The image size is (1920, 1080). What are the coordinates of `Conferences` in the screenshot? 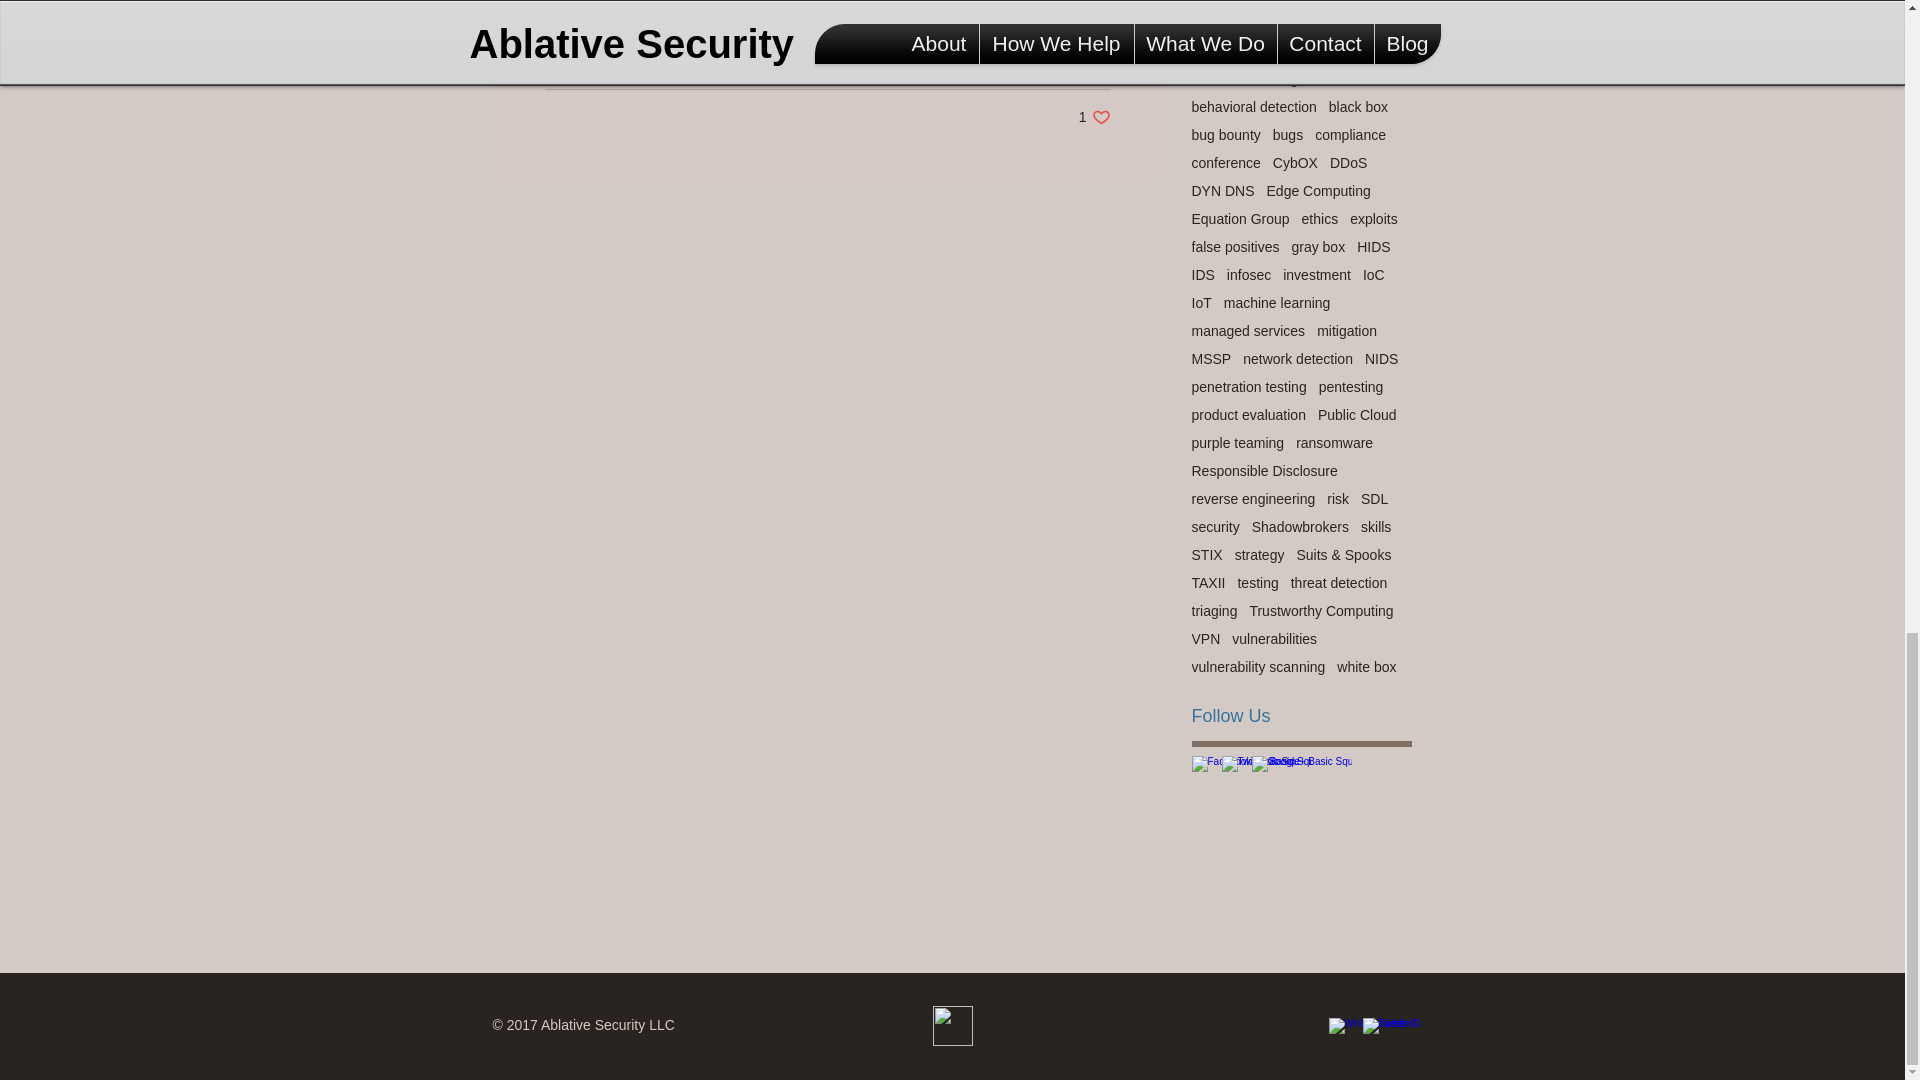 It's located at (1070, 57).